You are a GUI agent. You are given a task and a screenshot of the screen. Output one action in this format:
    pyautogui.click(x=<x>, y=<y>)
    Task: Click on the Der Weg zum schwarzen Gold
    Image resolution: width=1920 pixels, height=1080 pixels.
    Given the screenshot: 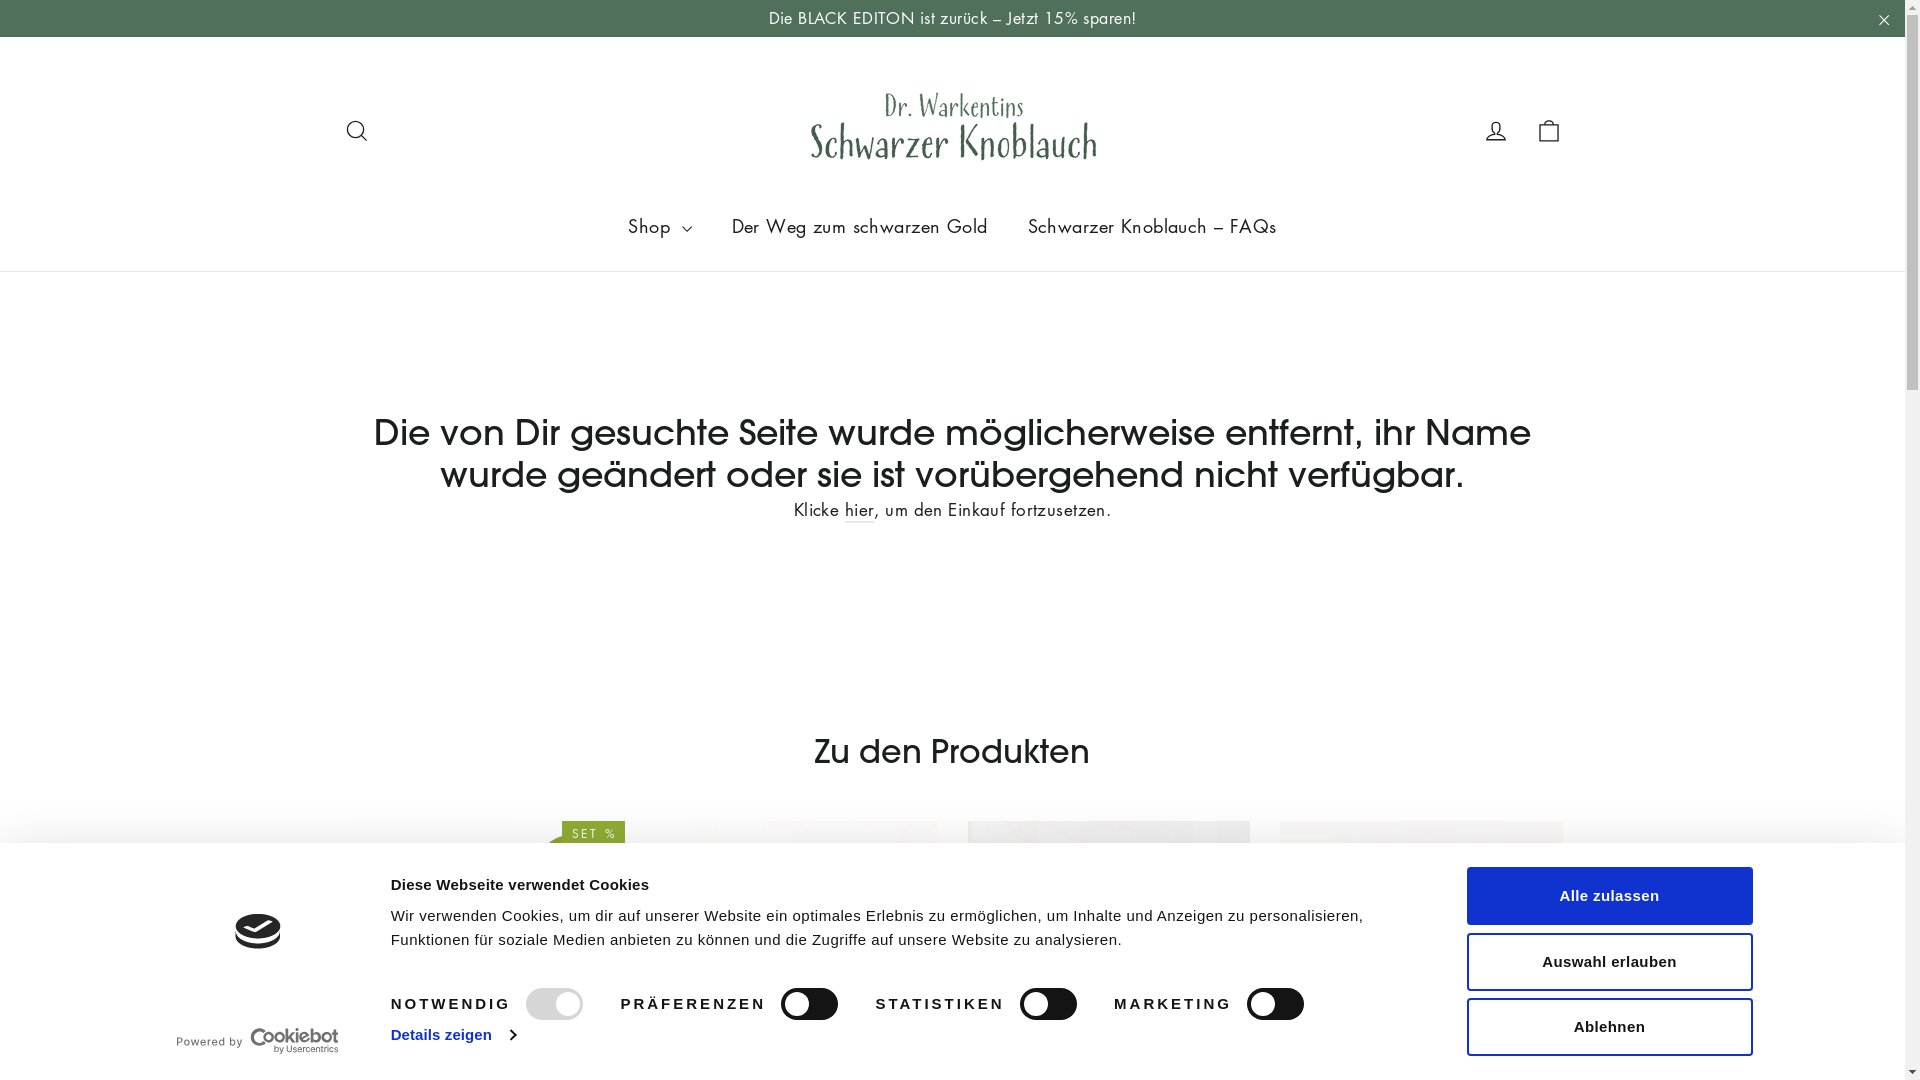 What is the action you would take?
    pyautogui.click(x=860, y=226)
    